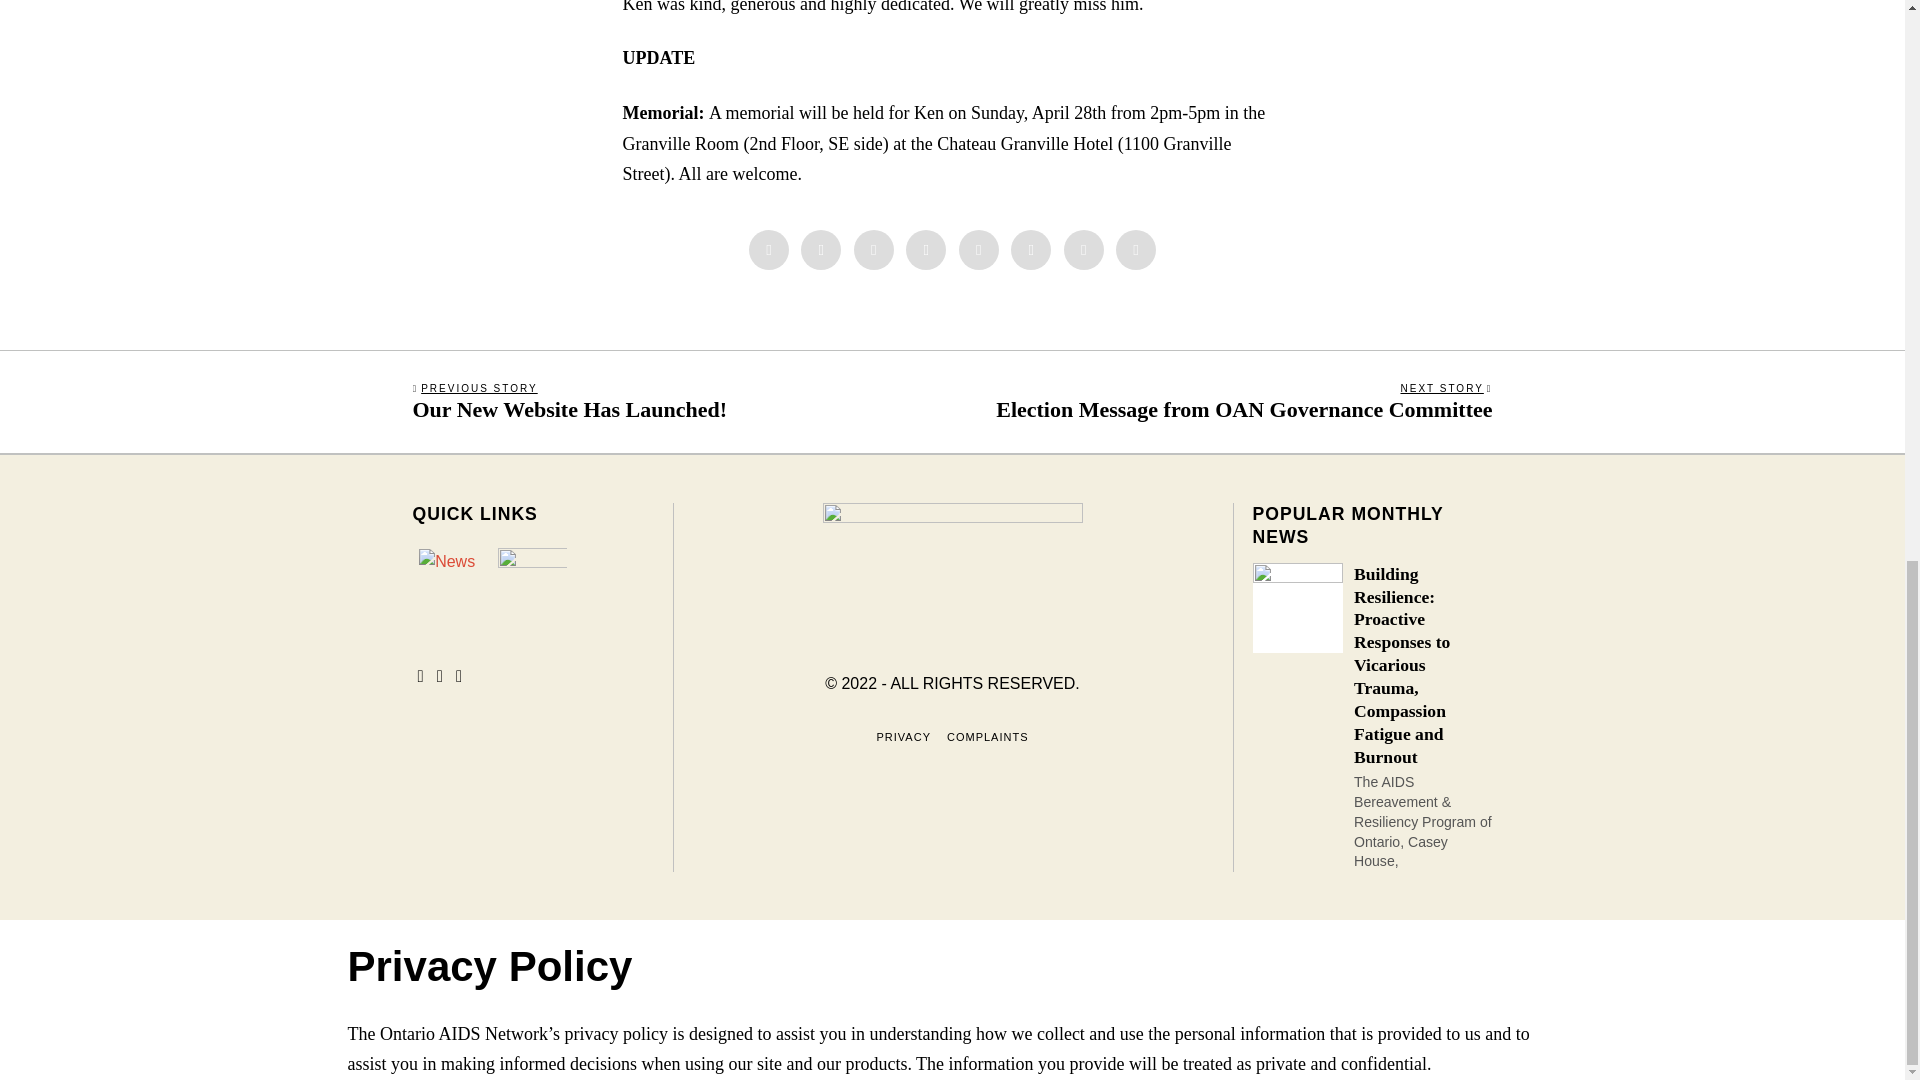  Describe the element at coordinates (768, 250) in the screenshot. I see `Facebook` at that location.